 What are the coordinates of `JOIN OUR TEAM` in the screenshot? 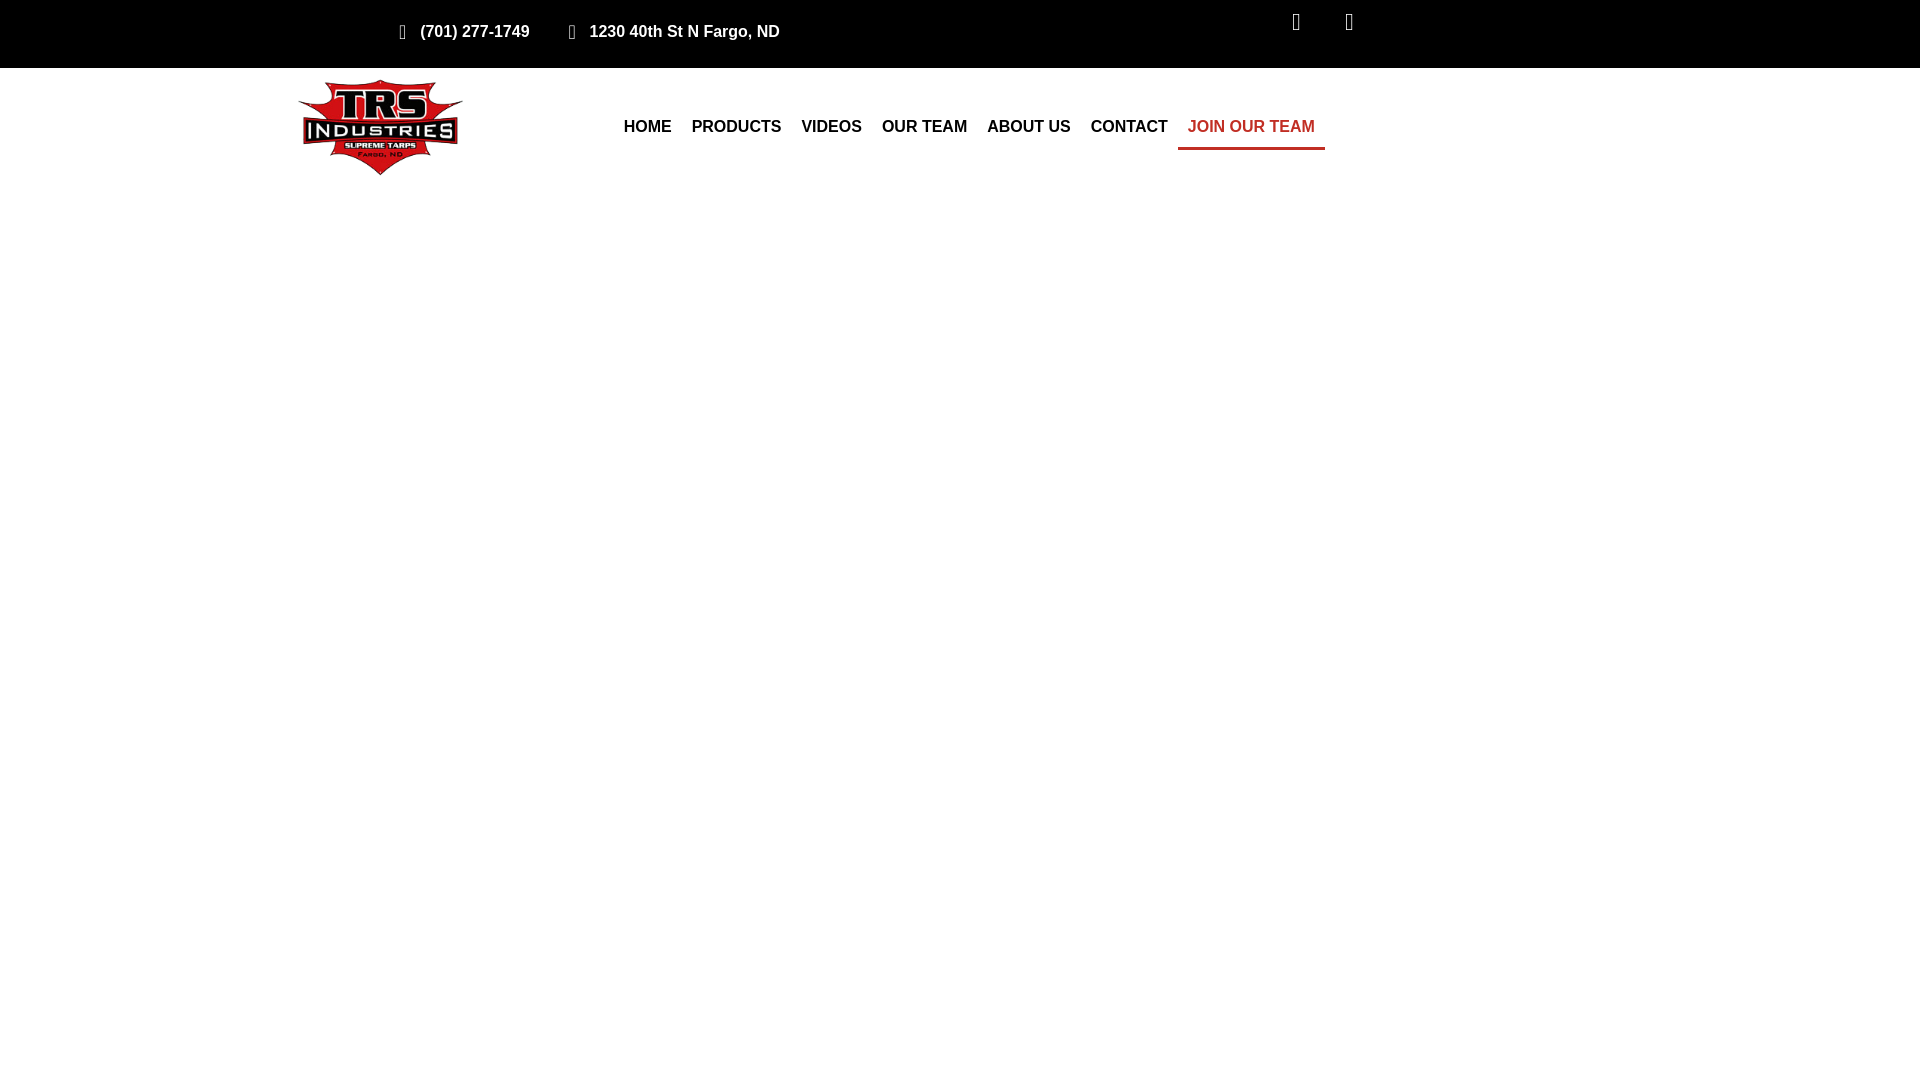 It's located at (1251, 126).